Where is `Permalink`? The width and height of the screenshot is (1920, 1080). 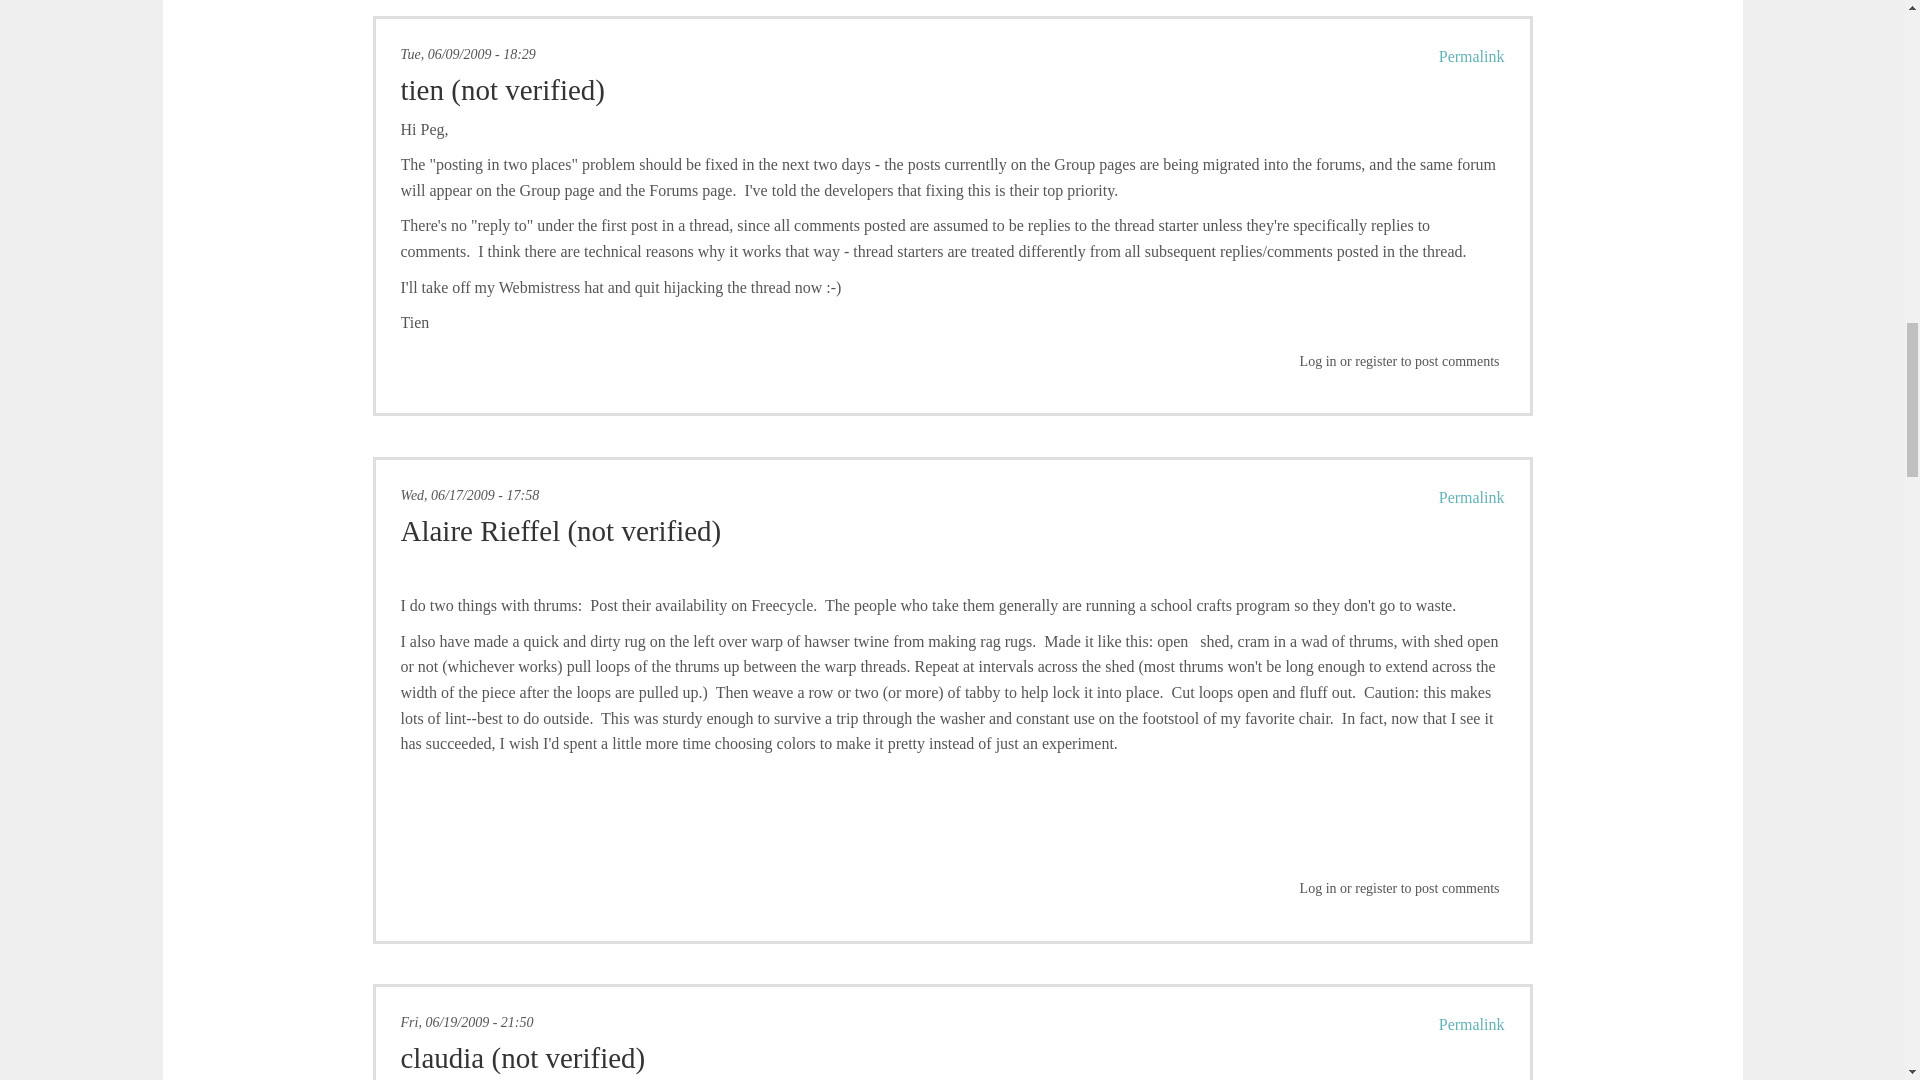 Permalink is located at coordinates (1472, 1024).